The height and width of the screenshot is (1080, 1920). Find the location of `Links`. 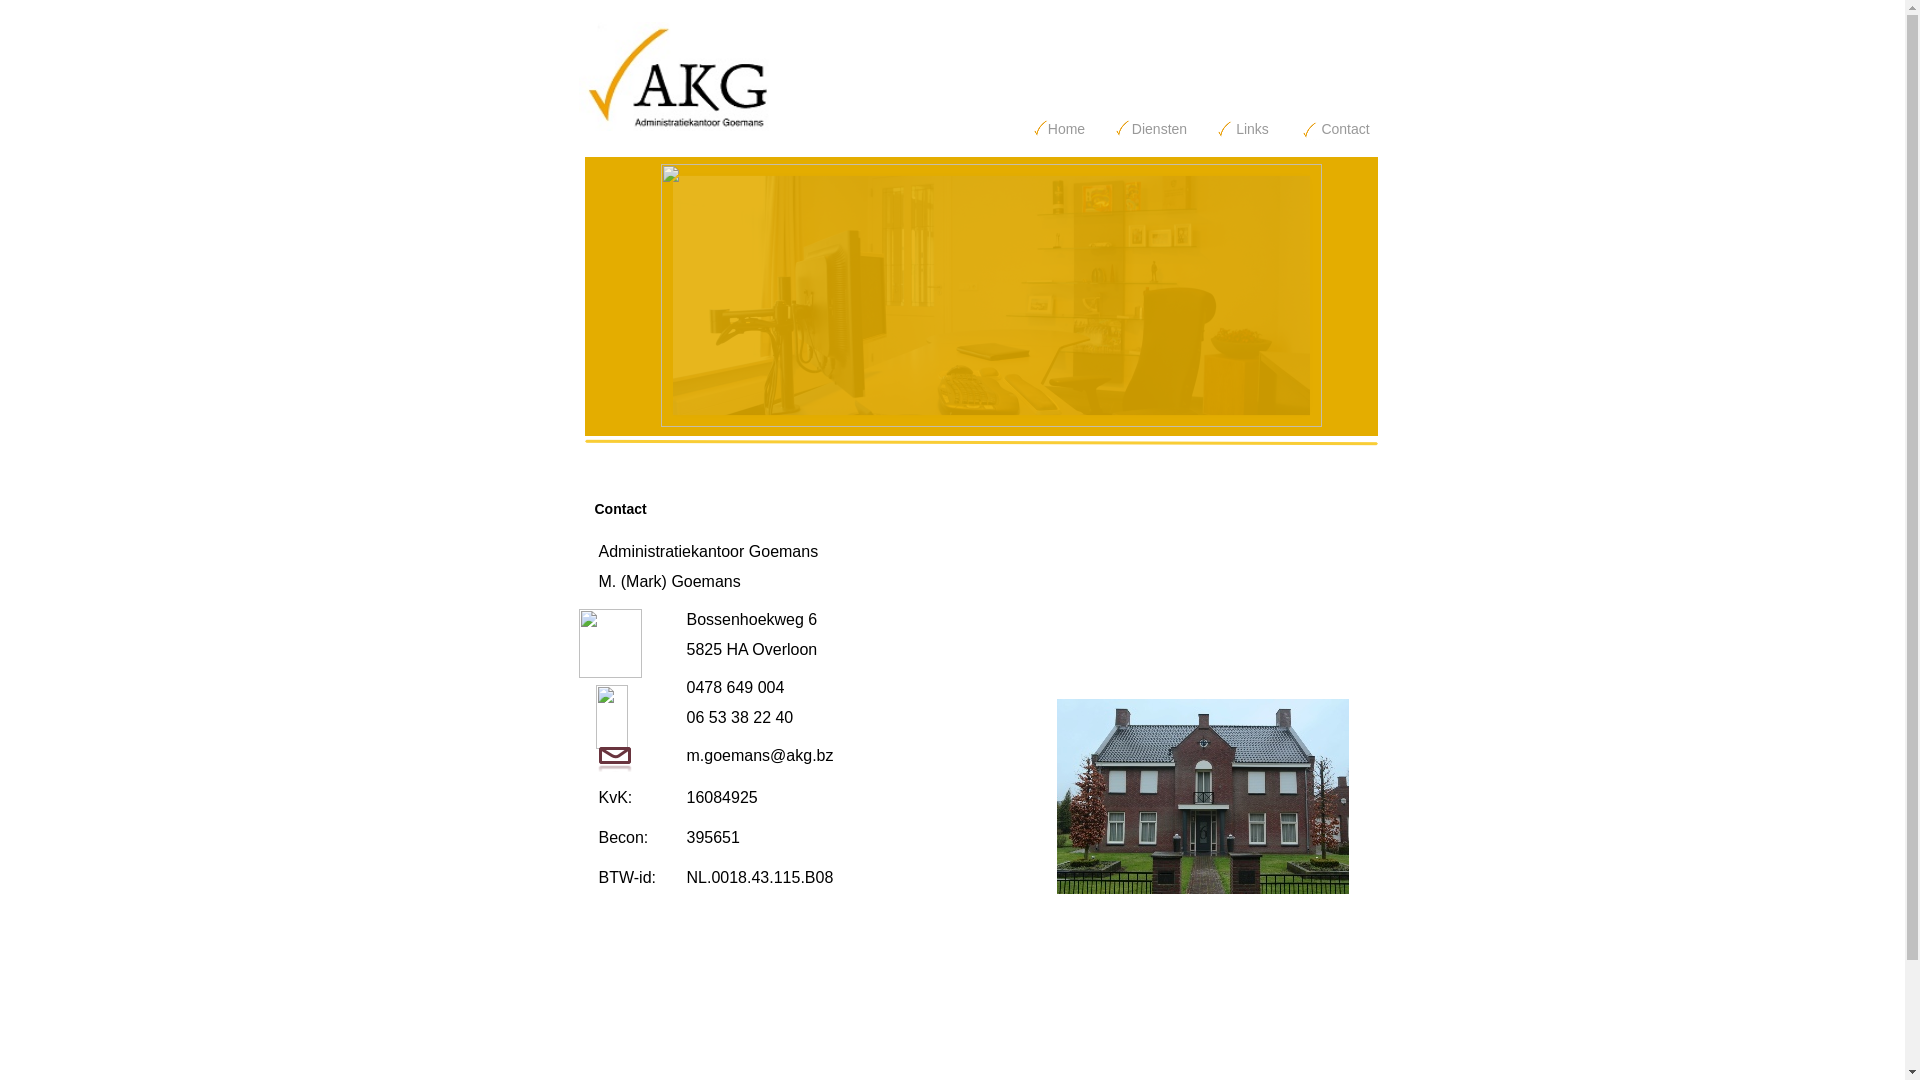

Links is located at coordinates (1252, 128).